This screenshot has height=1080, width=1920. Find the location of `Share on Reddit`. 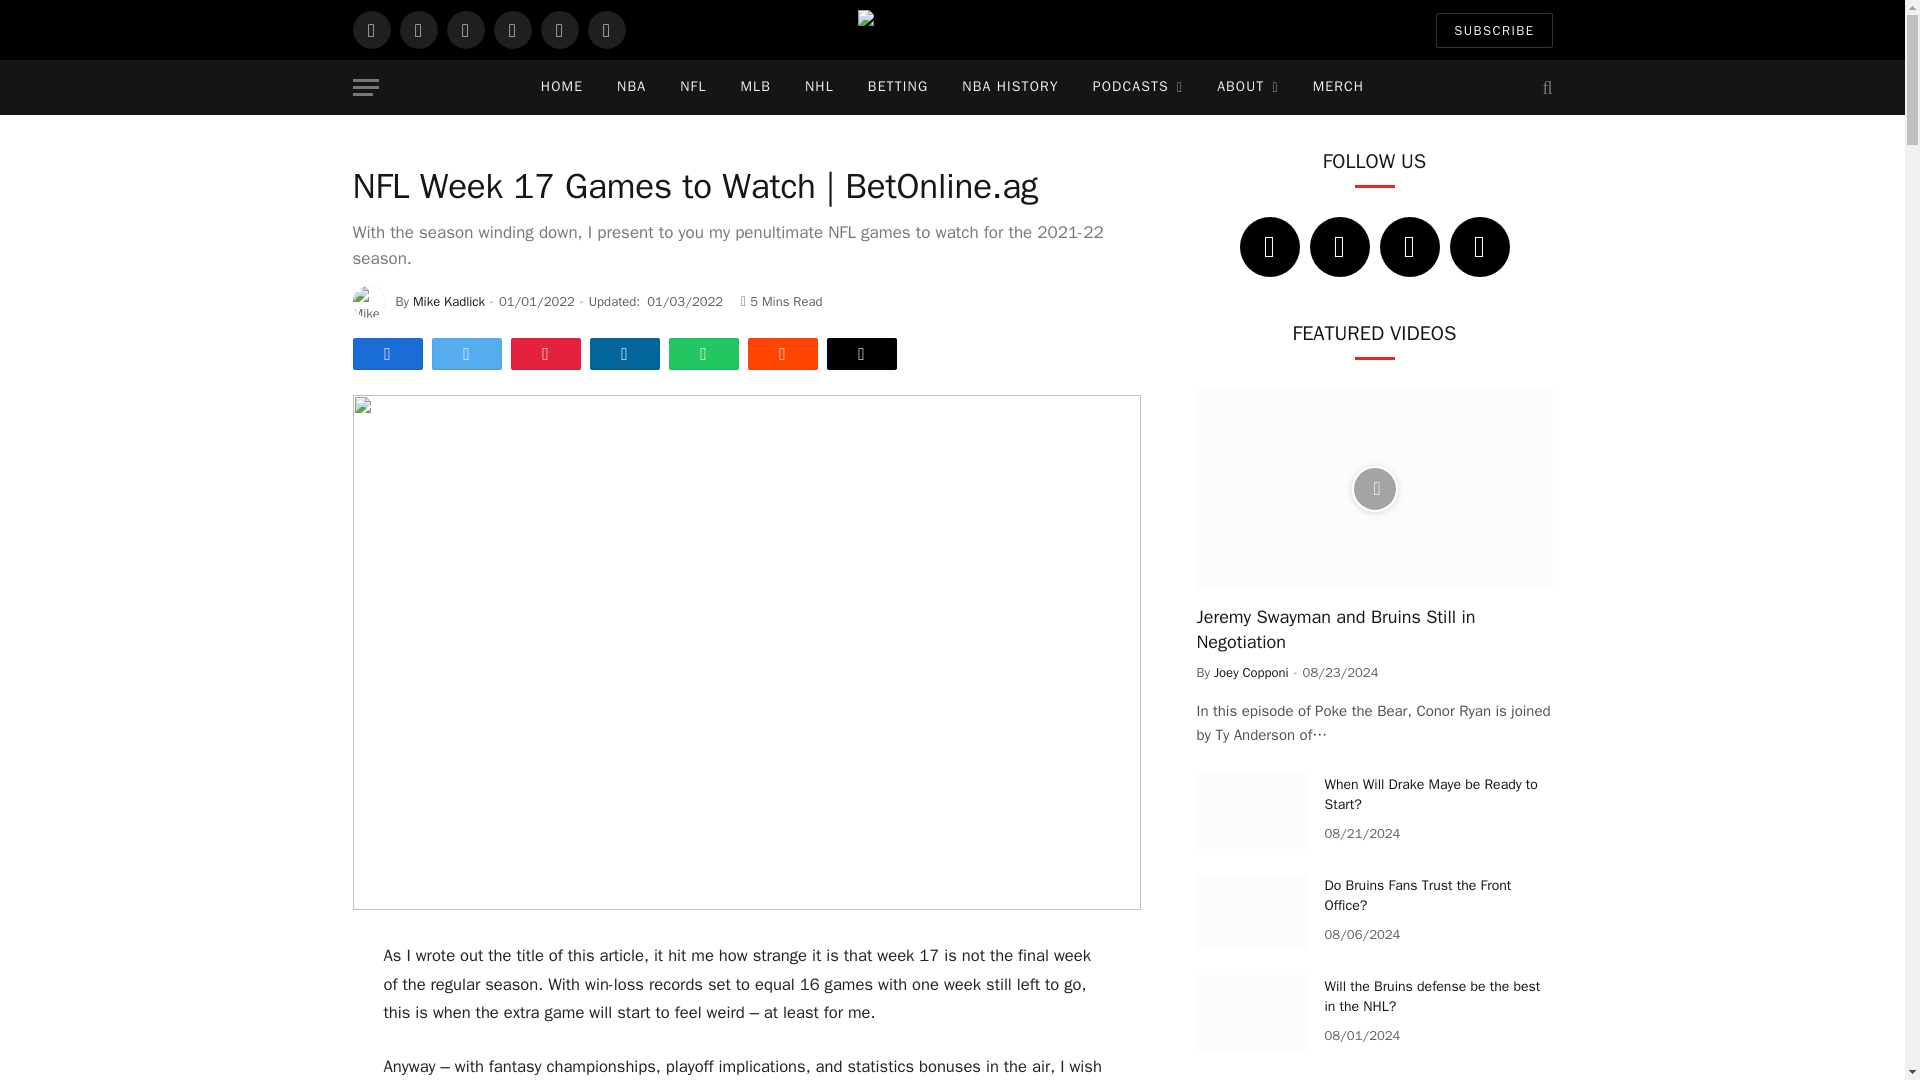

Share on Reddit is located at coordinates (782, 354).